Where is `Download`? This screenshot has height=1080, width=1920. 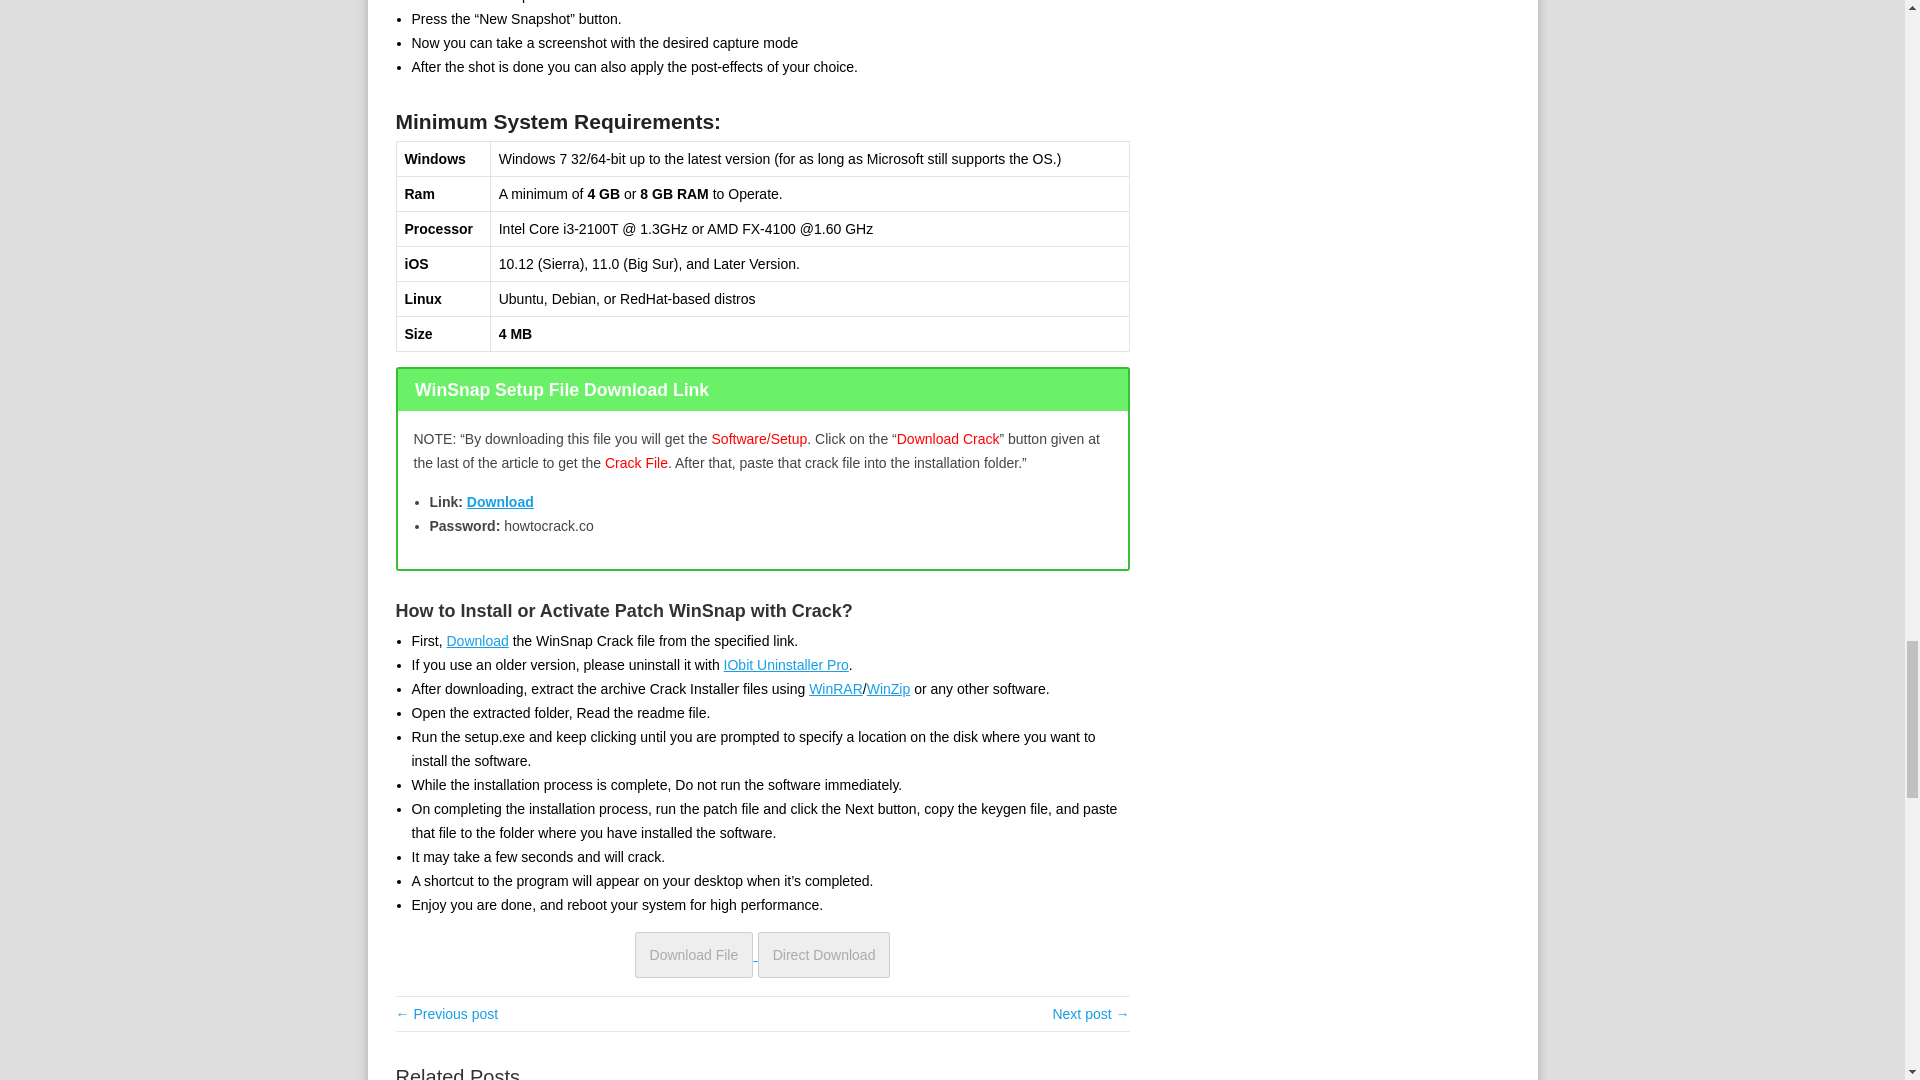
Download is located at coordinates (476, 640).